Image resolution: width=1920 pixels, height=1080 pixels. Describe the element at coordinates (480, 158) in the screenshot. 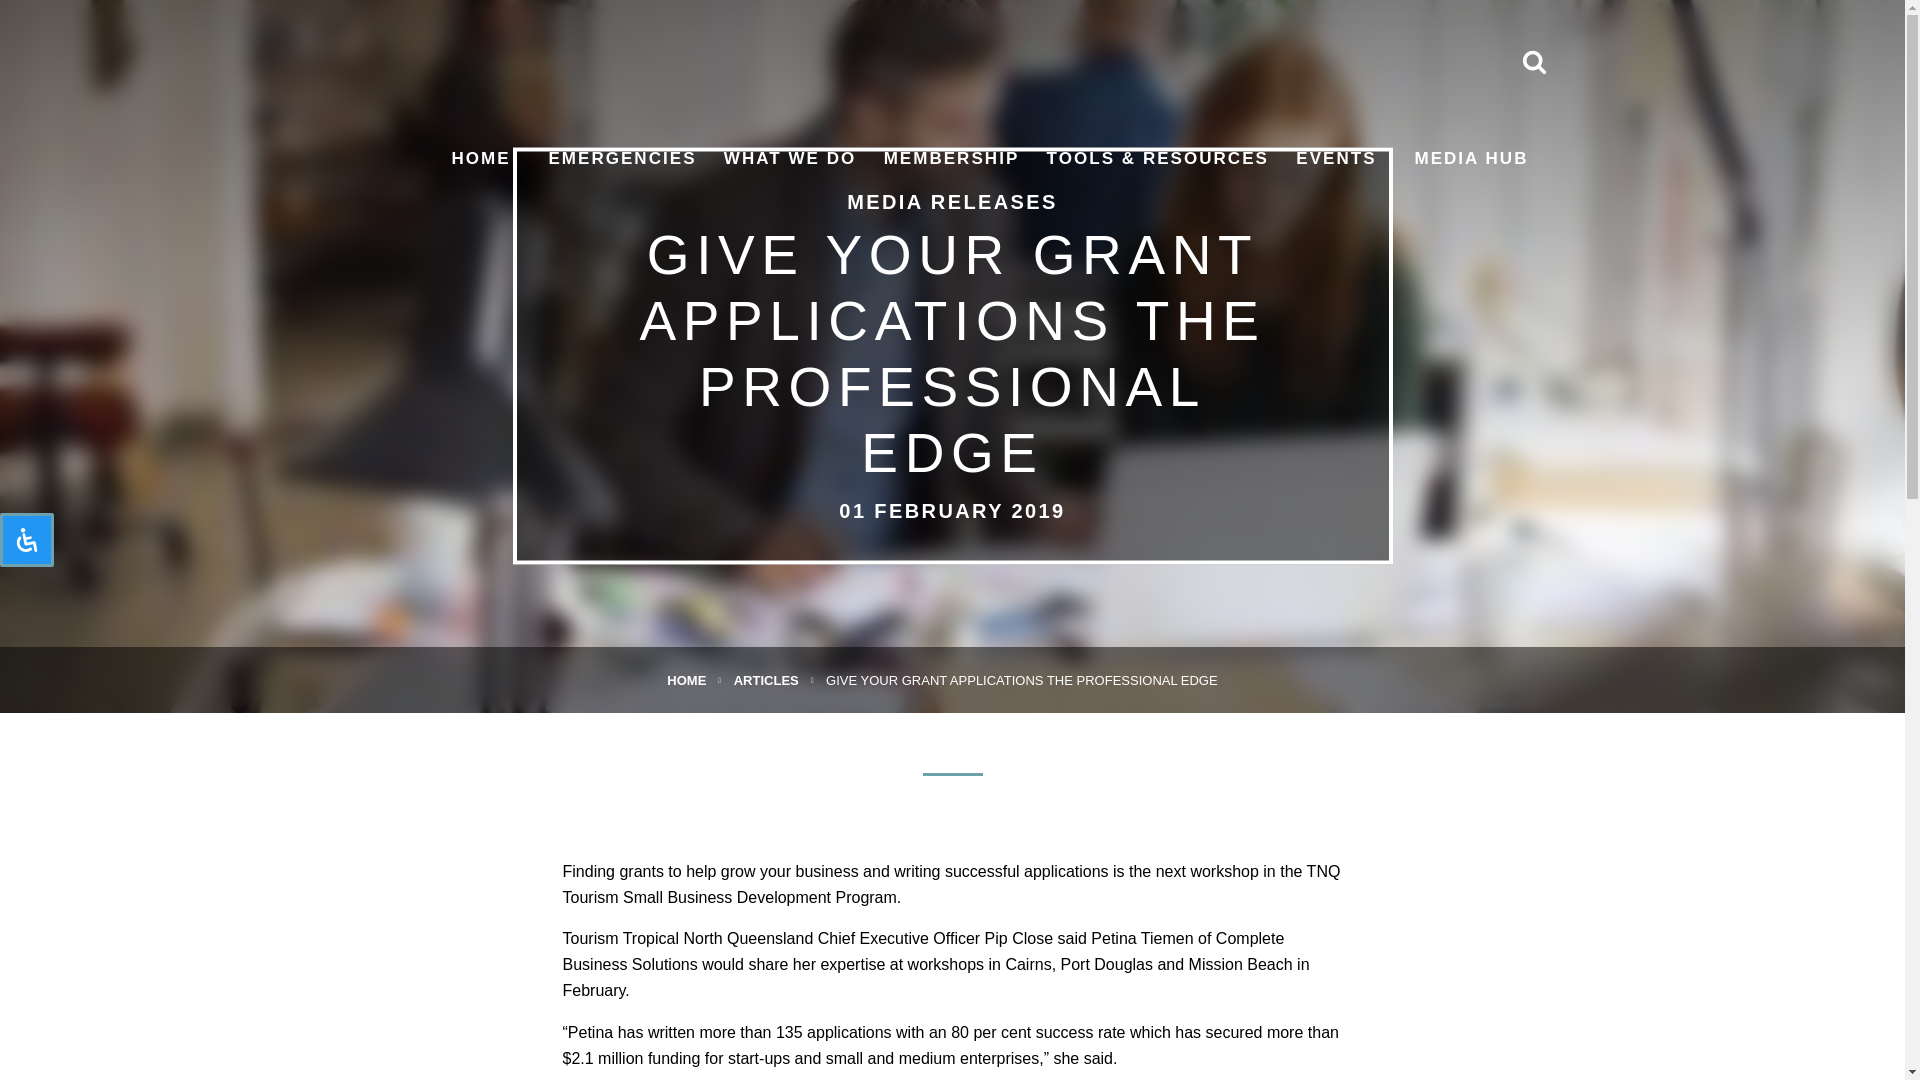

I see `HOME` at that location.